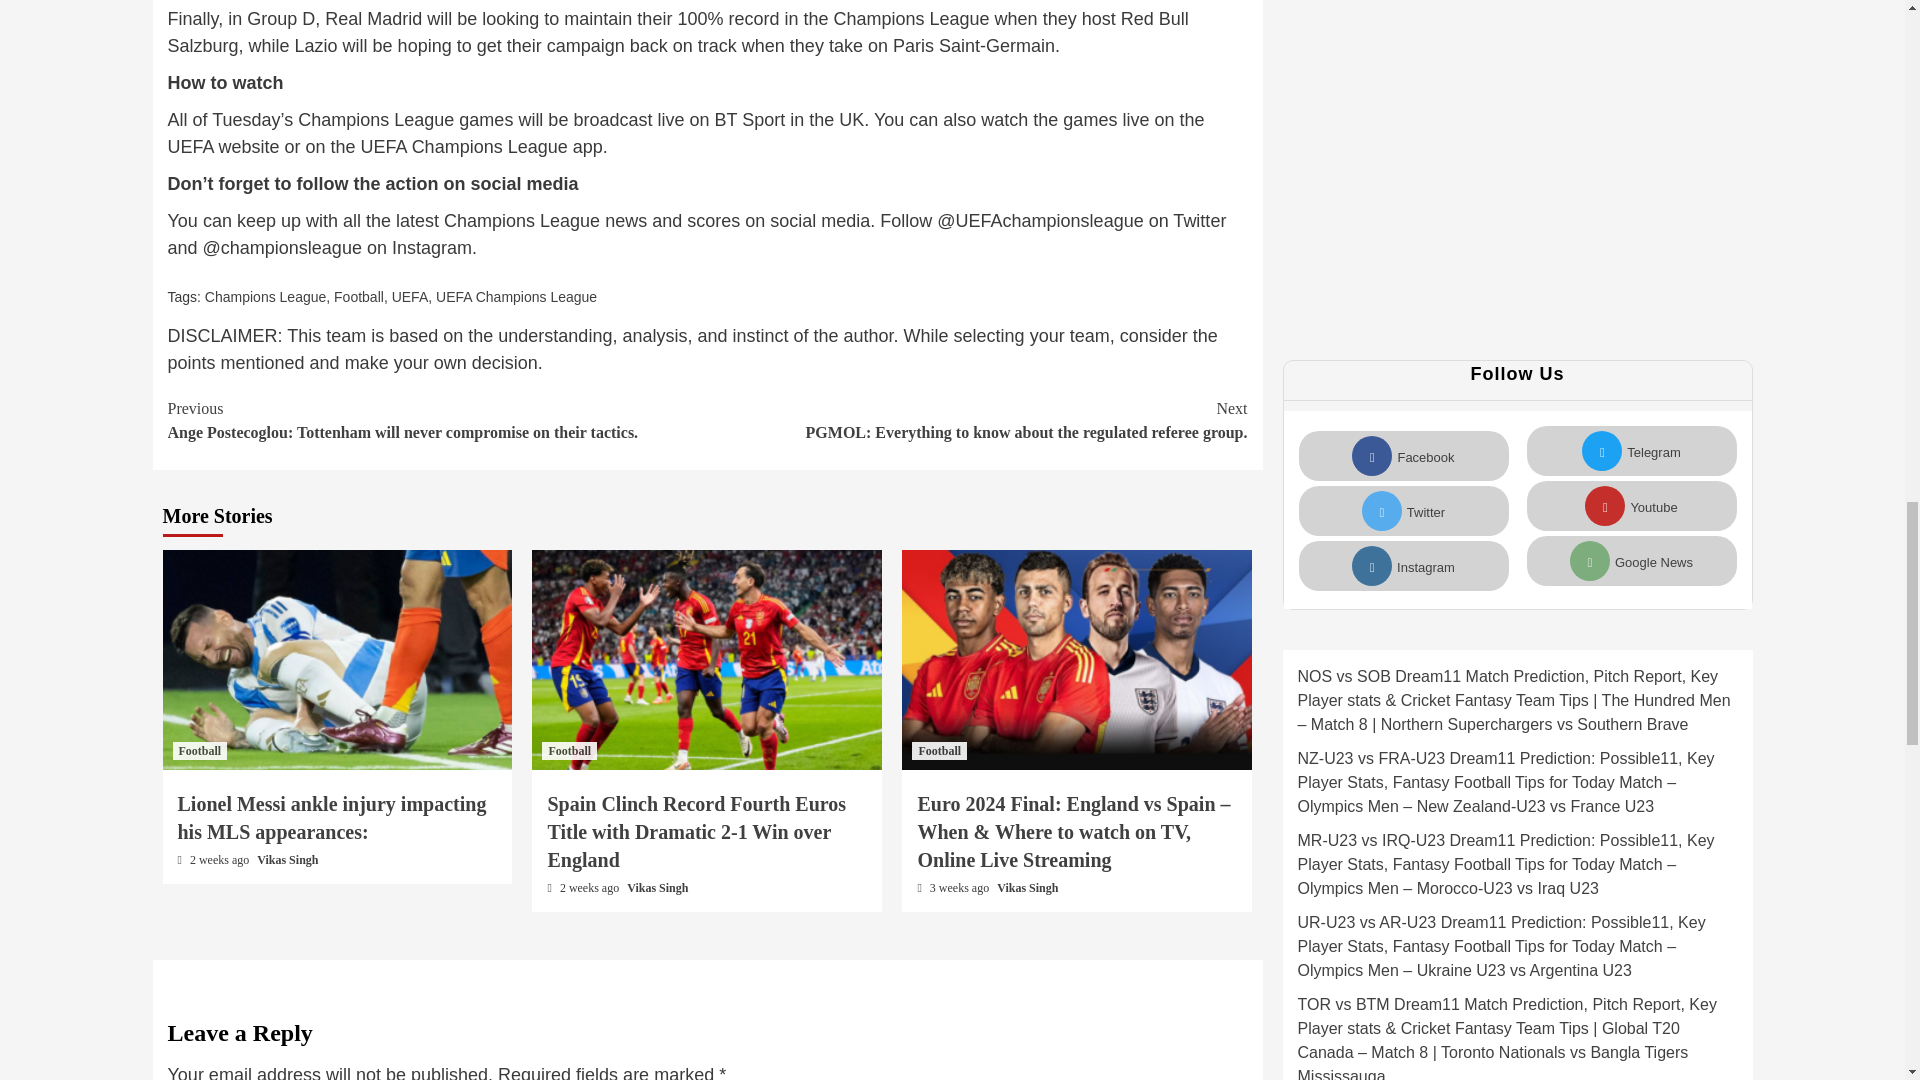 This screenshot has width=1920, height=1080. Describe the element at coordinates (1026, 888) in the screenshot. I see `Vikas Singh` at that location.